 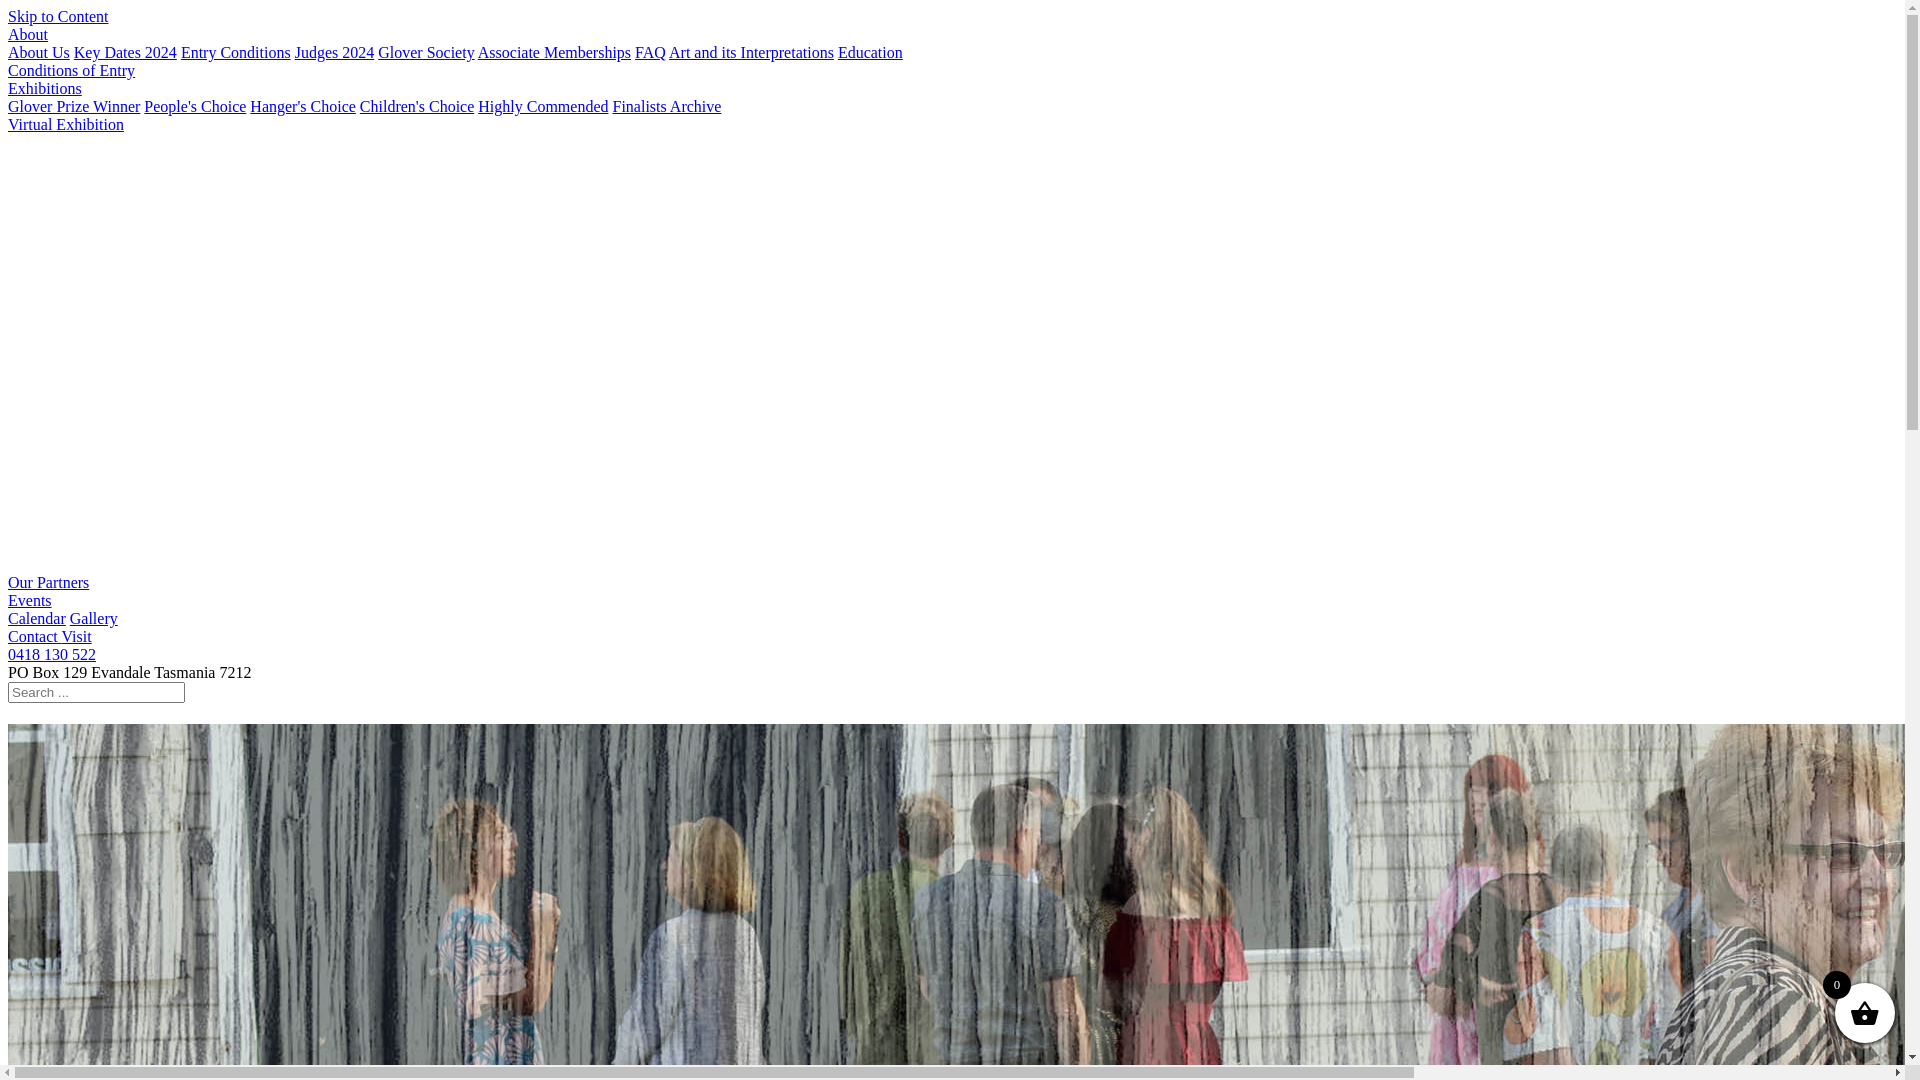 I want to click on Exhibitions, so click(x=45, y=88).